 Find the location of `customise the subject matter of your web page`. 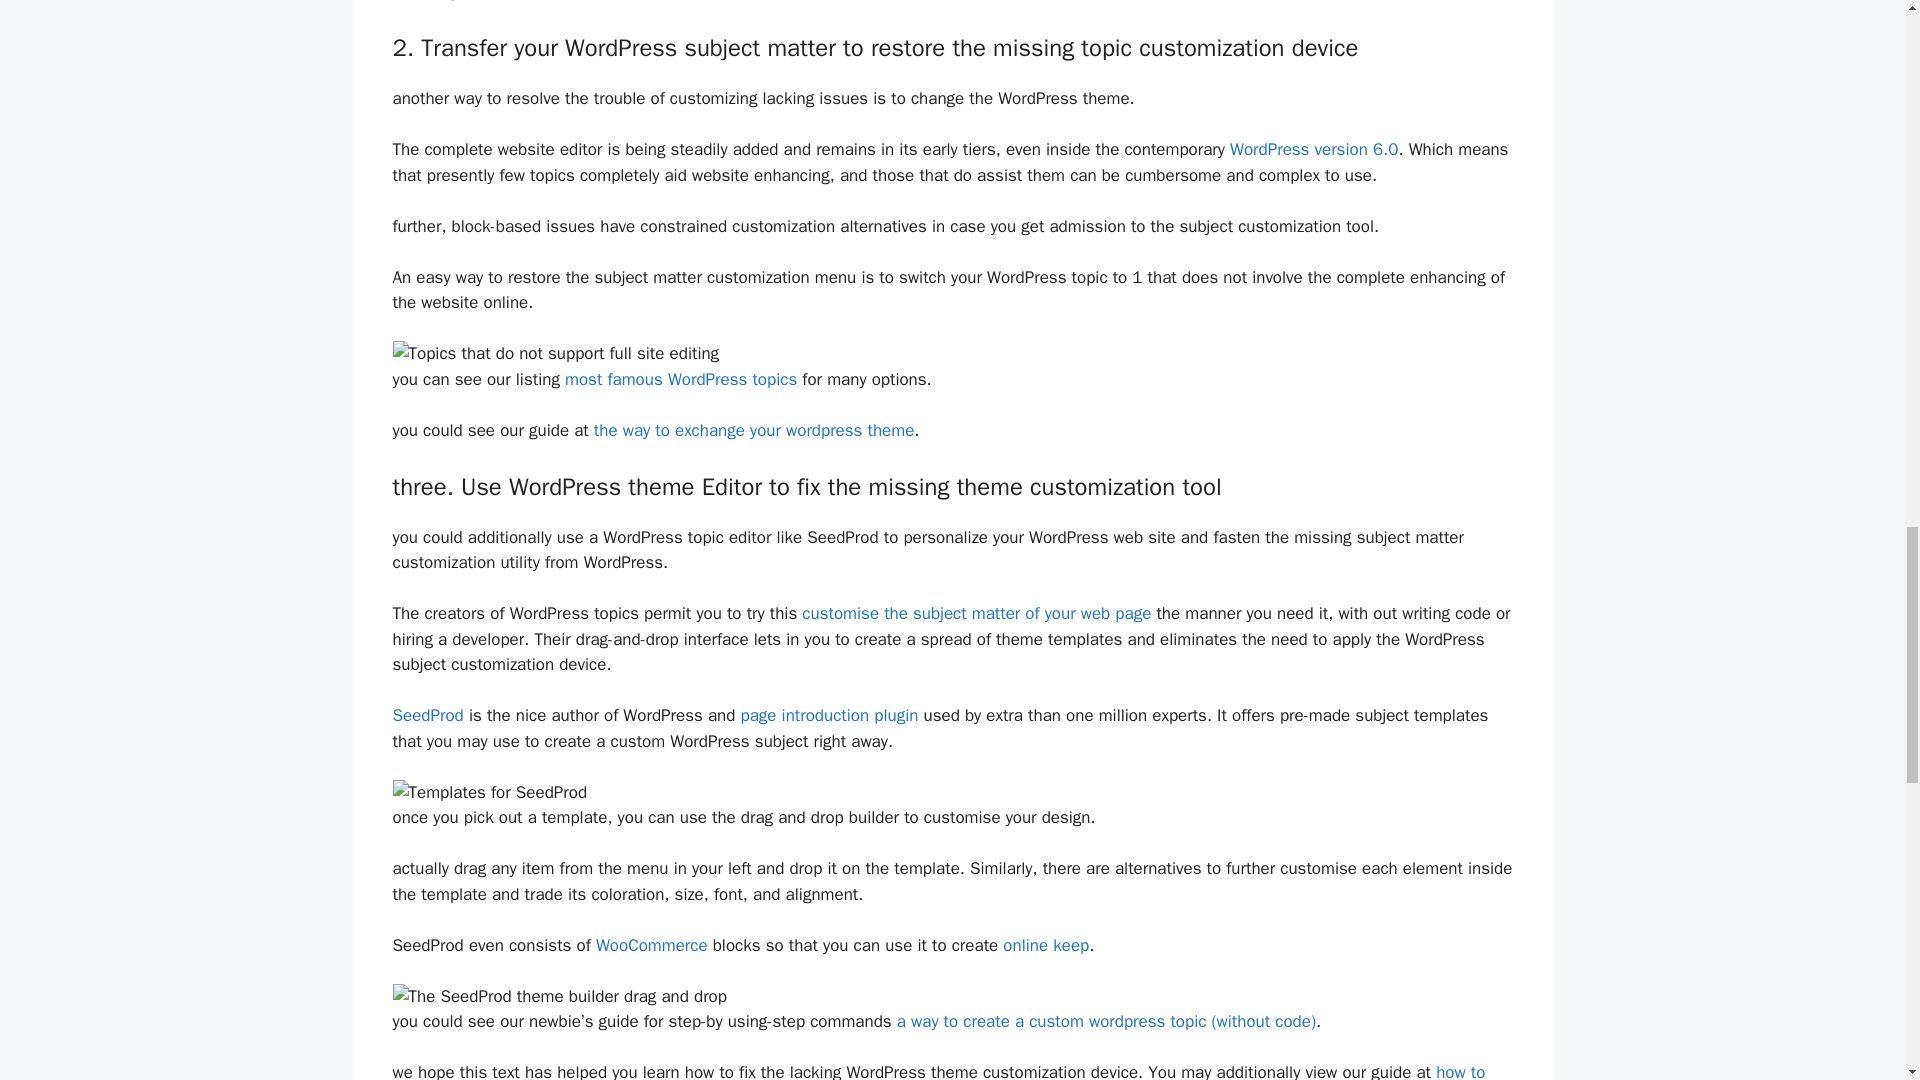

customise the subject matter of your web page is located at coordinates (976, 613).